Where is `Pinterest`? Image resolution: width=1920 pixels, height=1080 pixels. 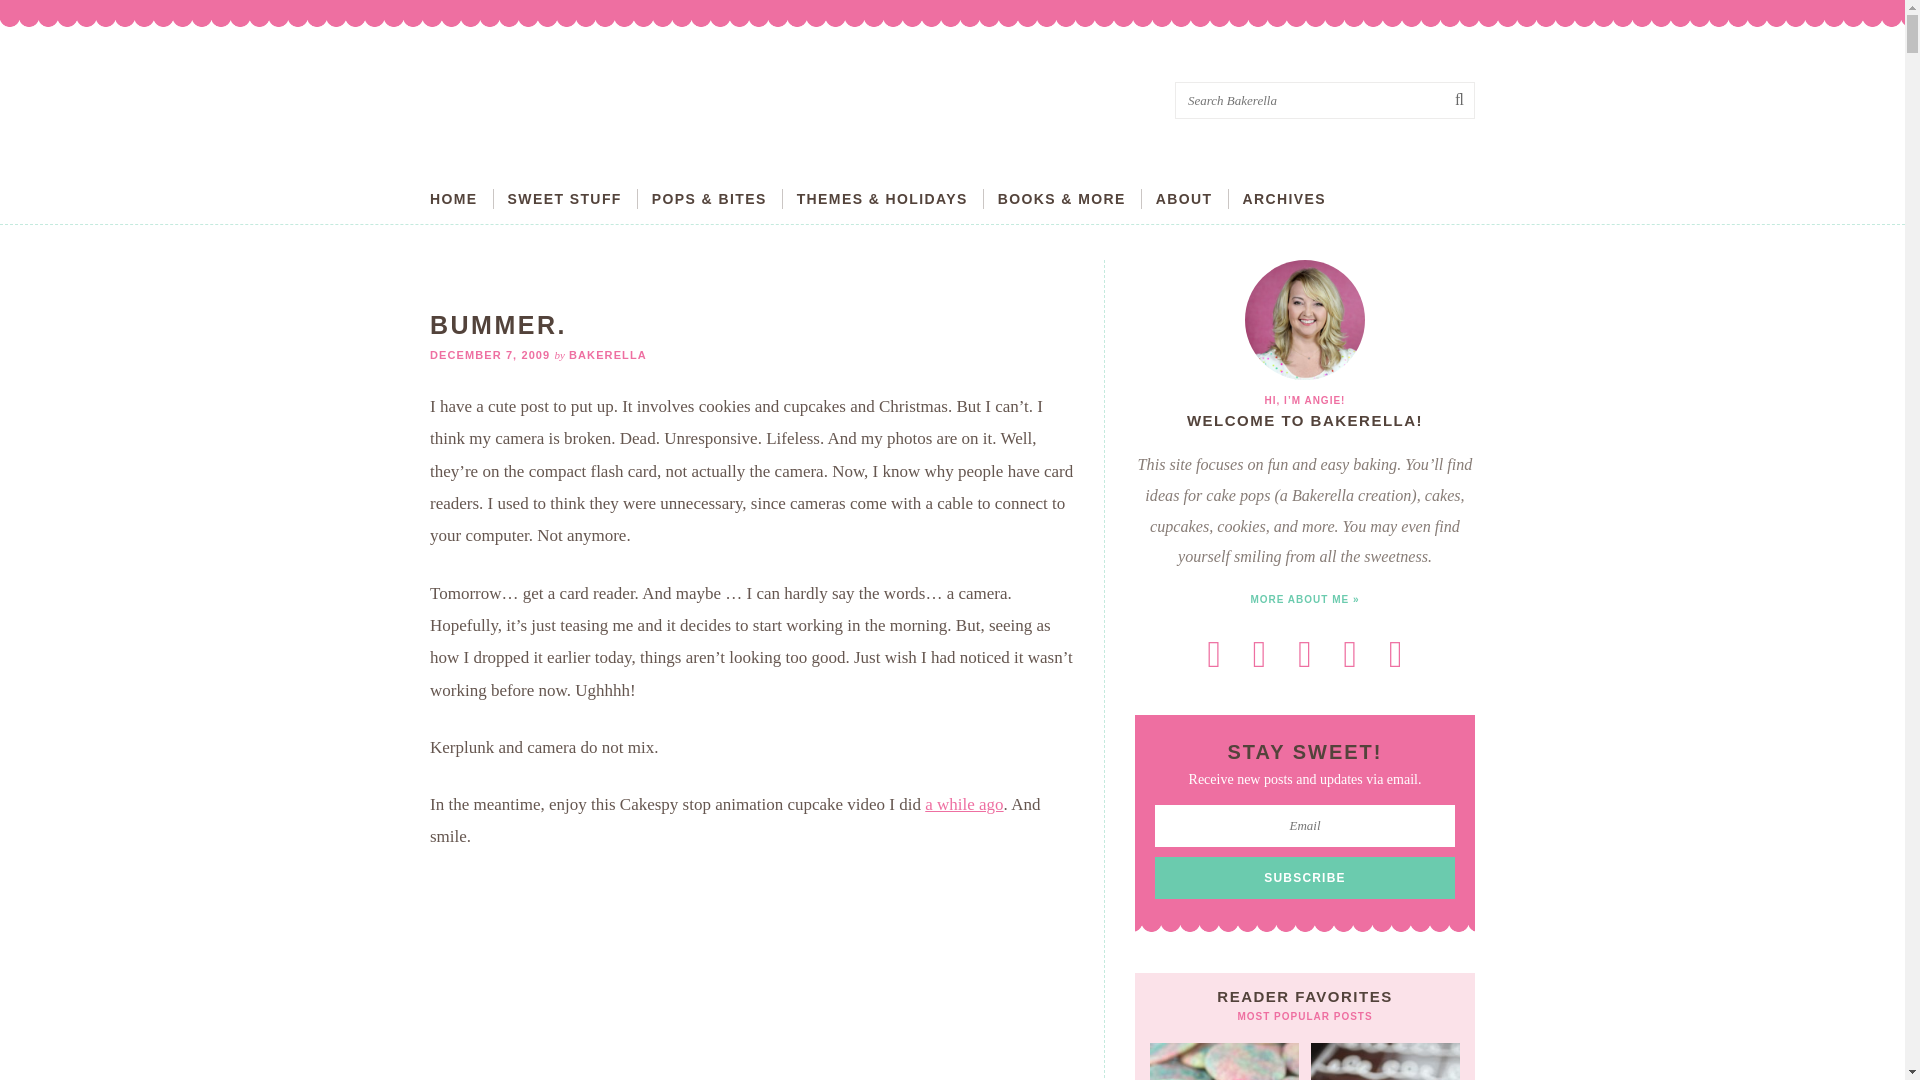
Pinterest is located at coordinates (1350, 654).